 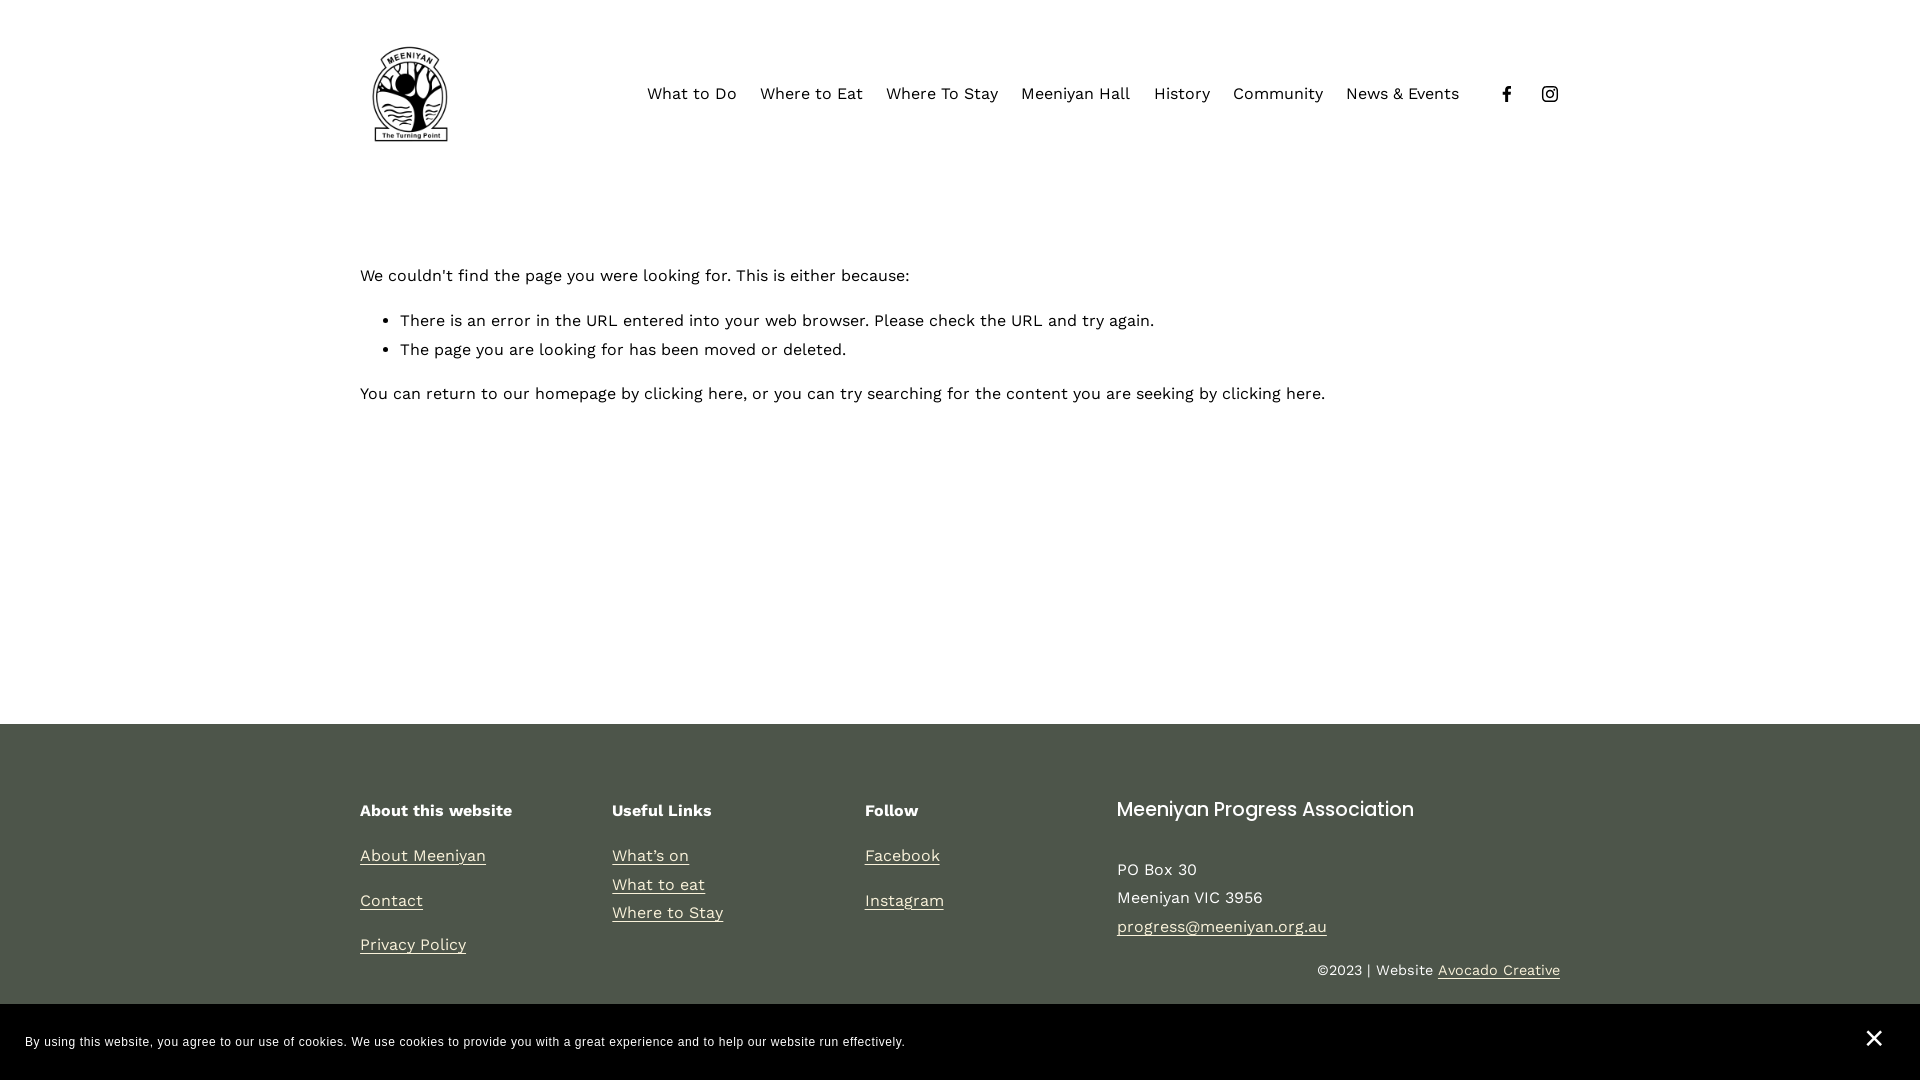 I want to click on Meeniyan Hall, so click(x=1076, y=94).